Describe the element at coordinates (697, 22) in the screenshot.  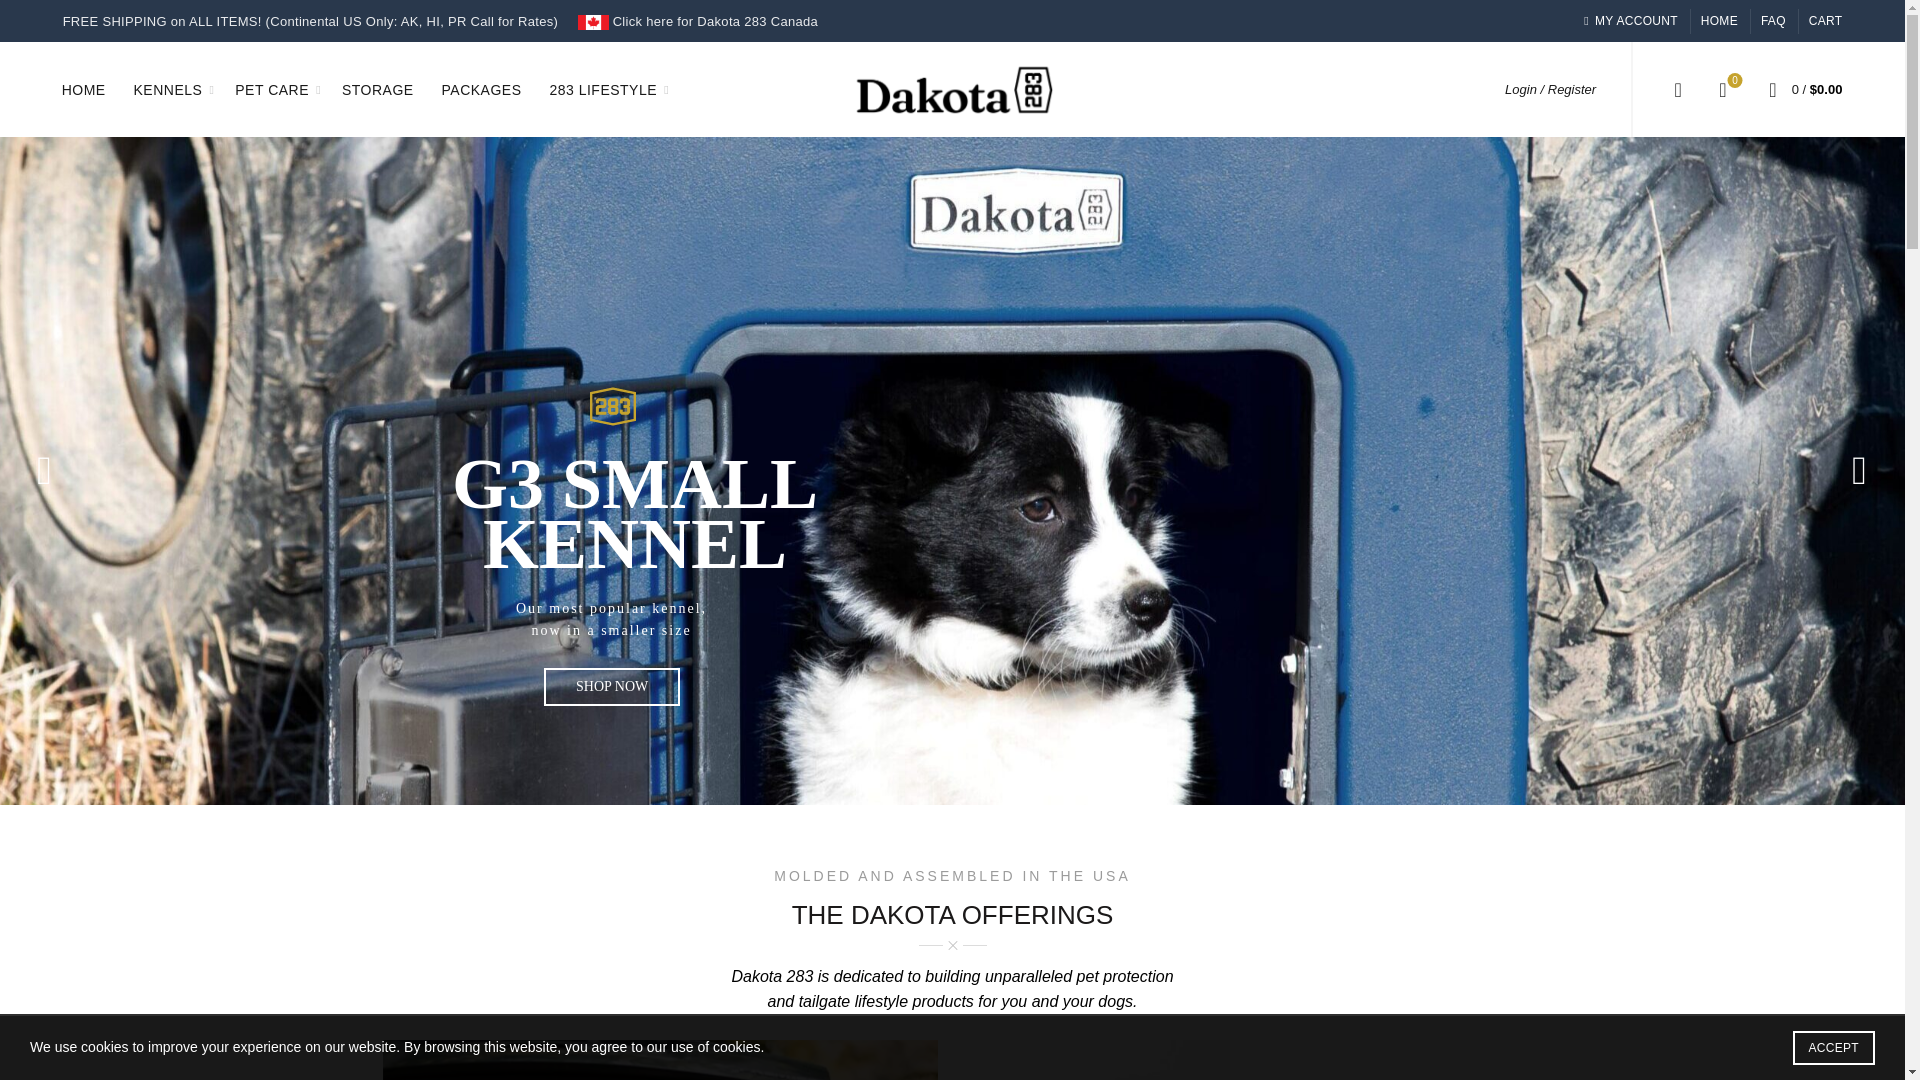
I see `Click here for Dakota 283 Canada` at that location.